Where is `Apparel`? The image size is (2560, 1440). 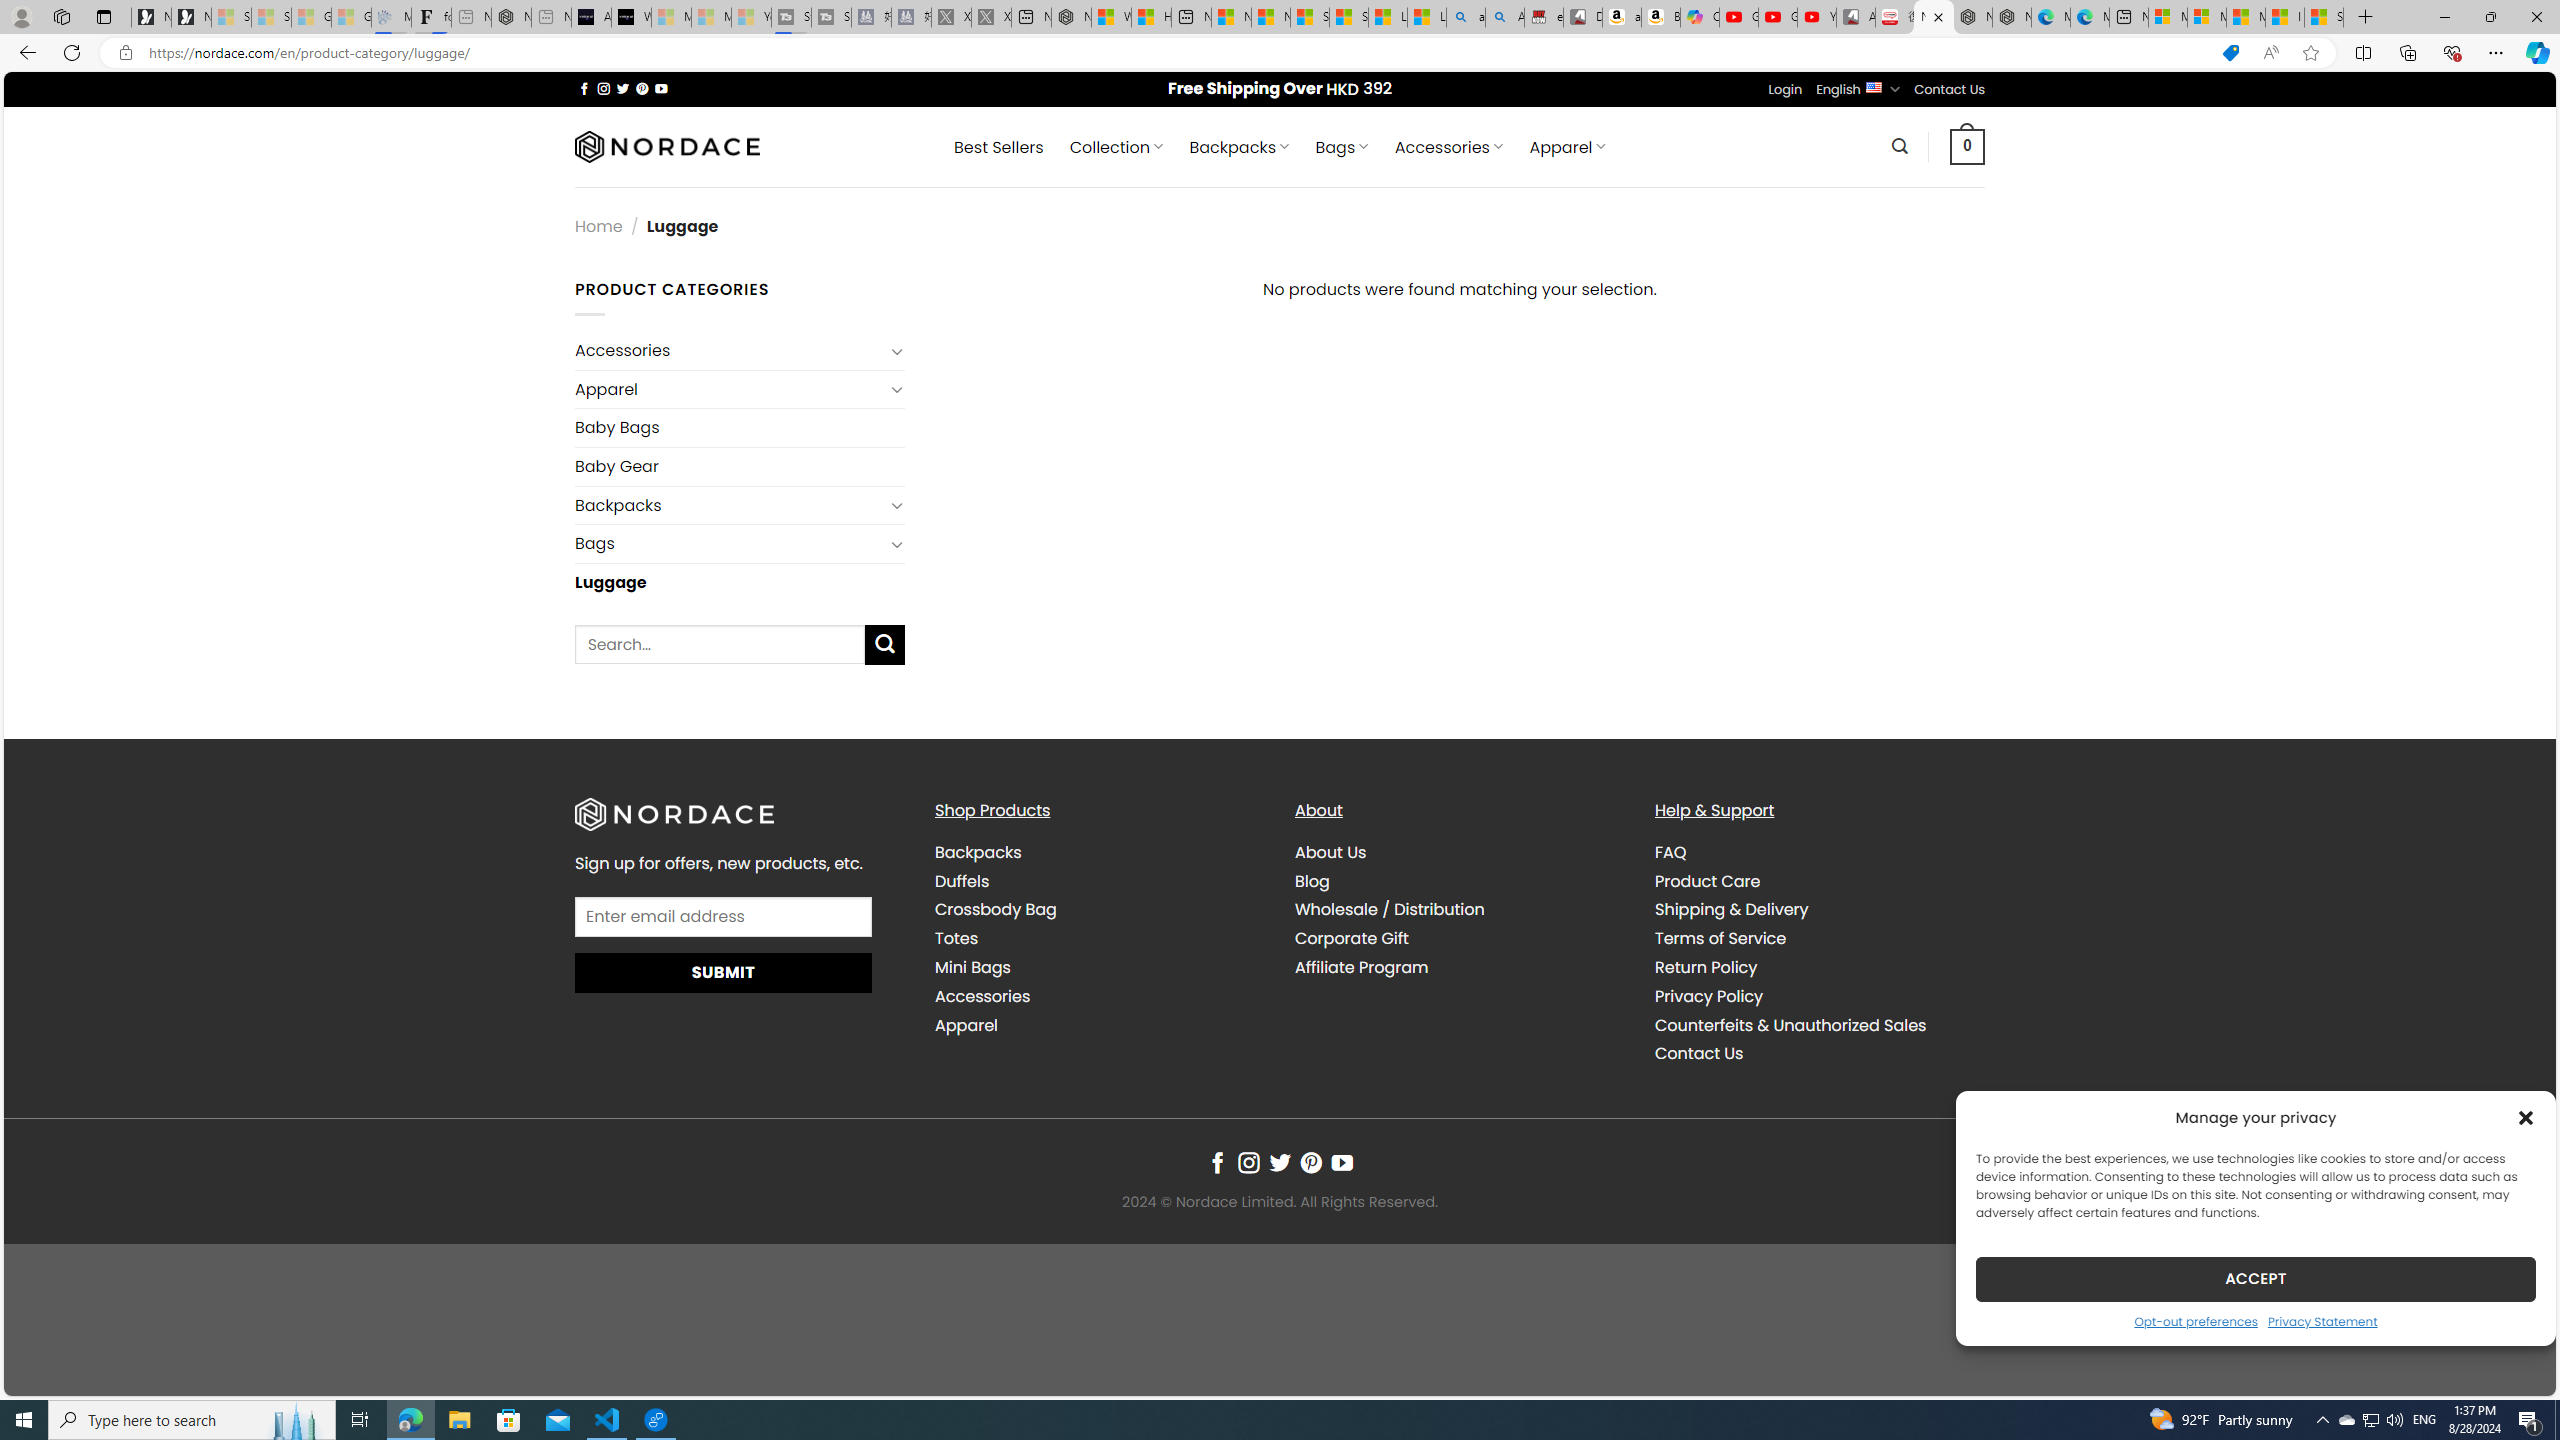 Apparel is located at coordinates (1099, 1026).